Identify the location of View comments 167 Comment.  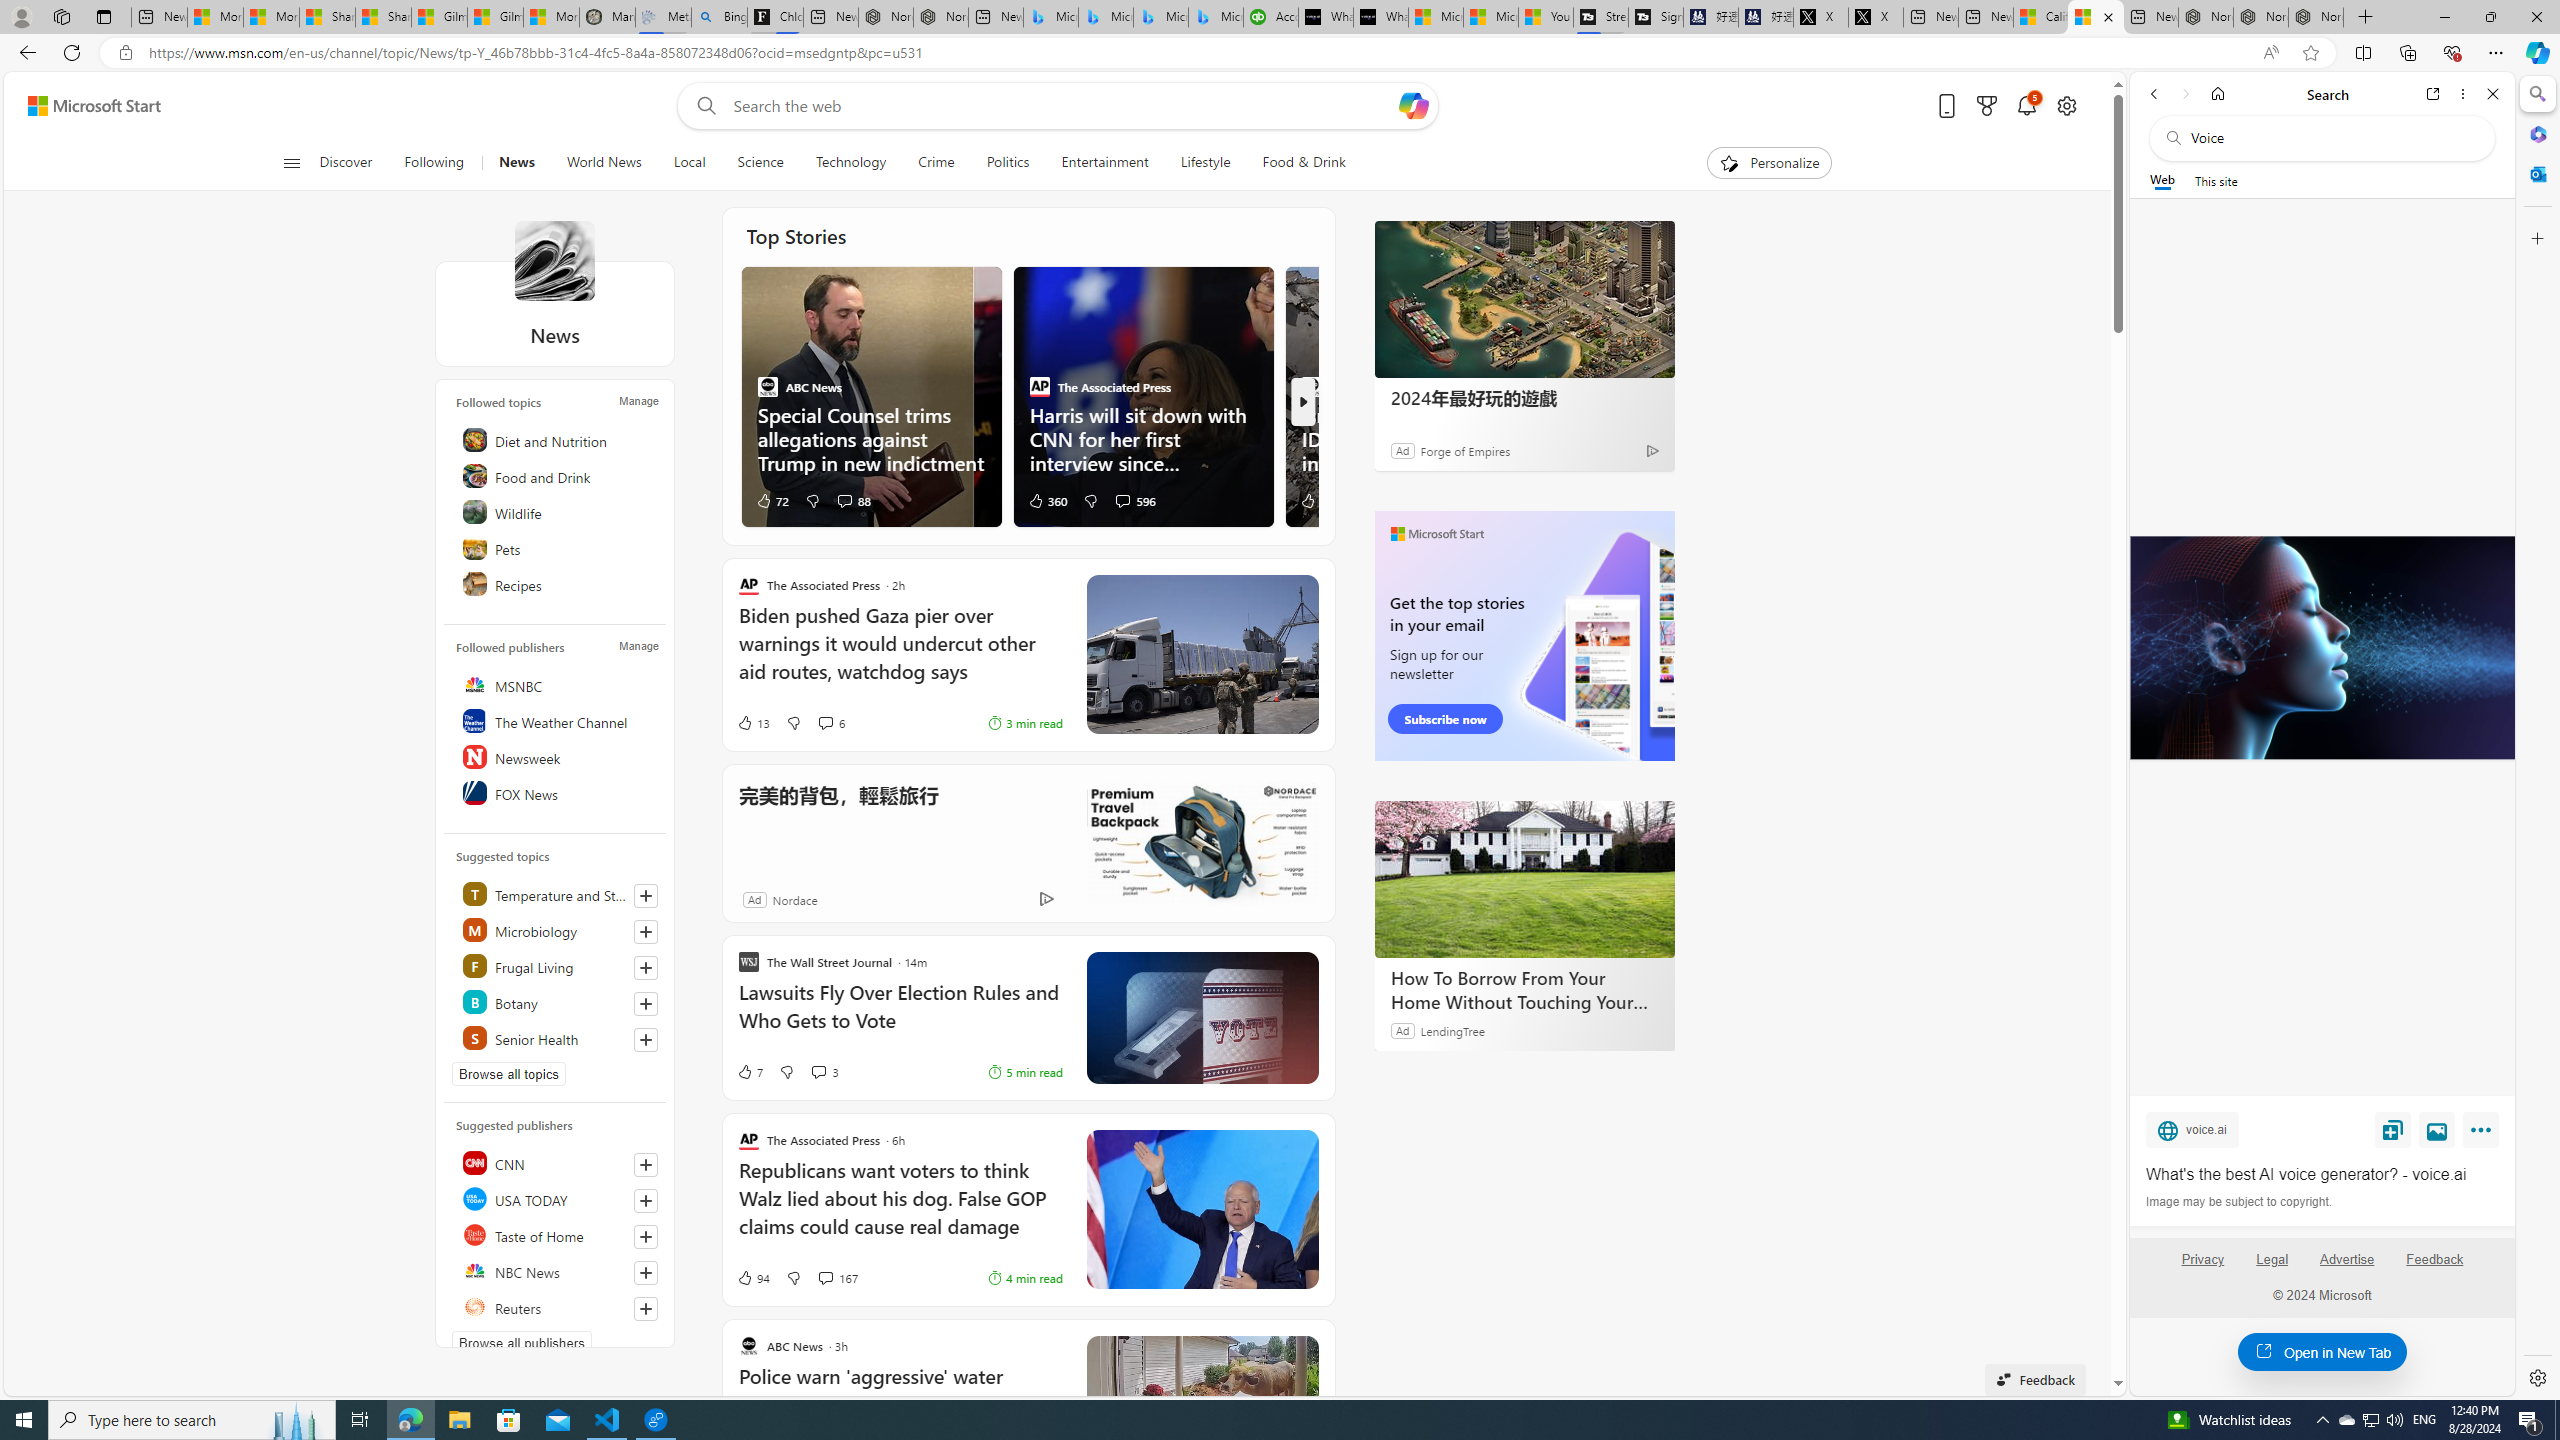
(825, 1278).